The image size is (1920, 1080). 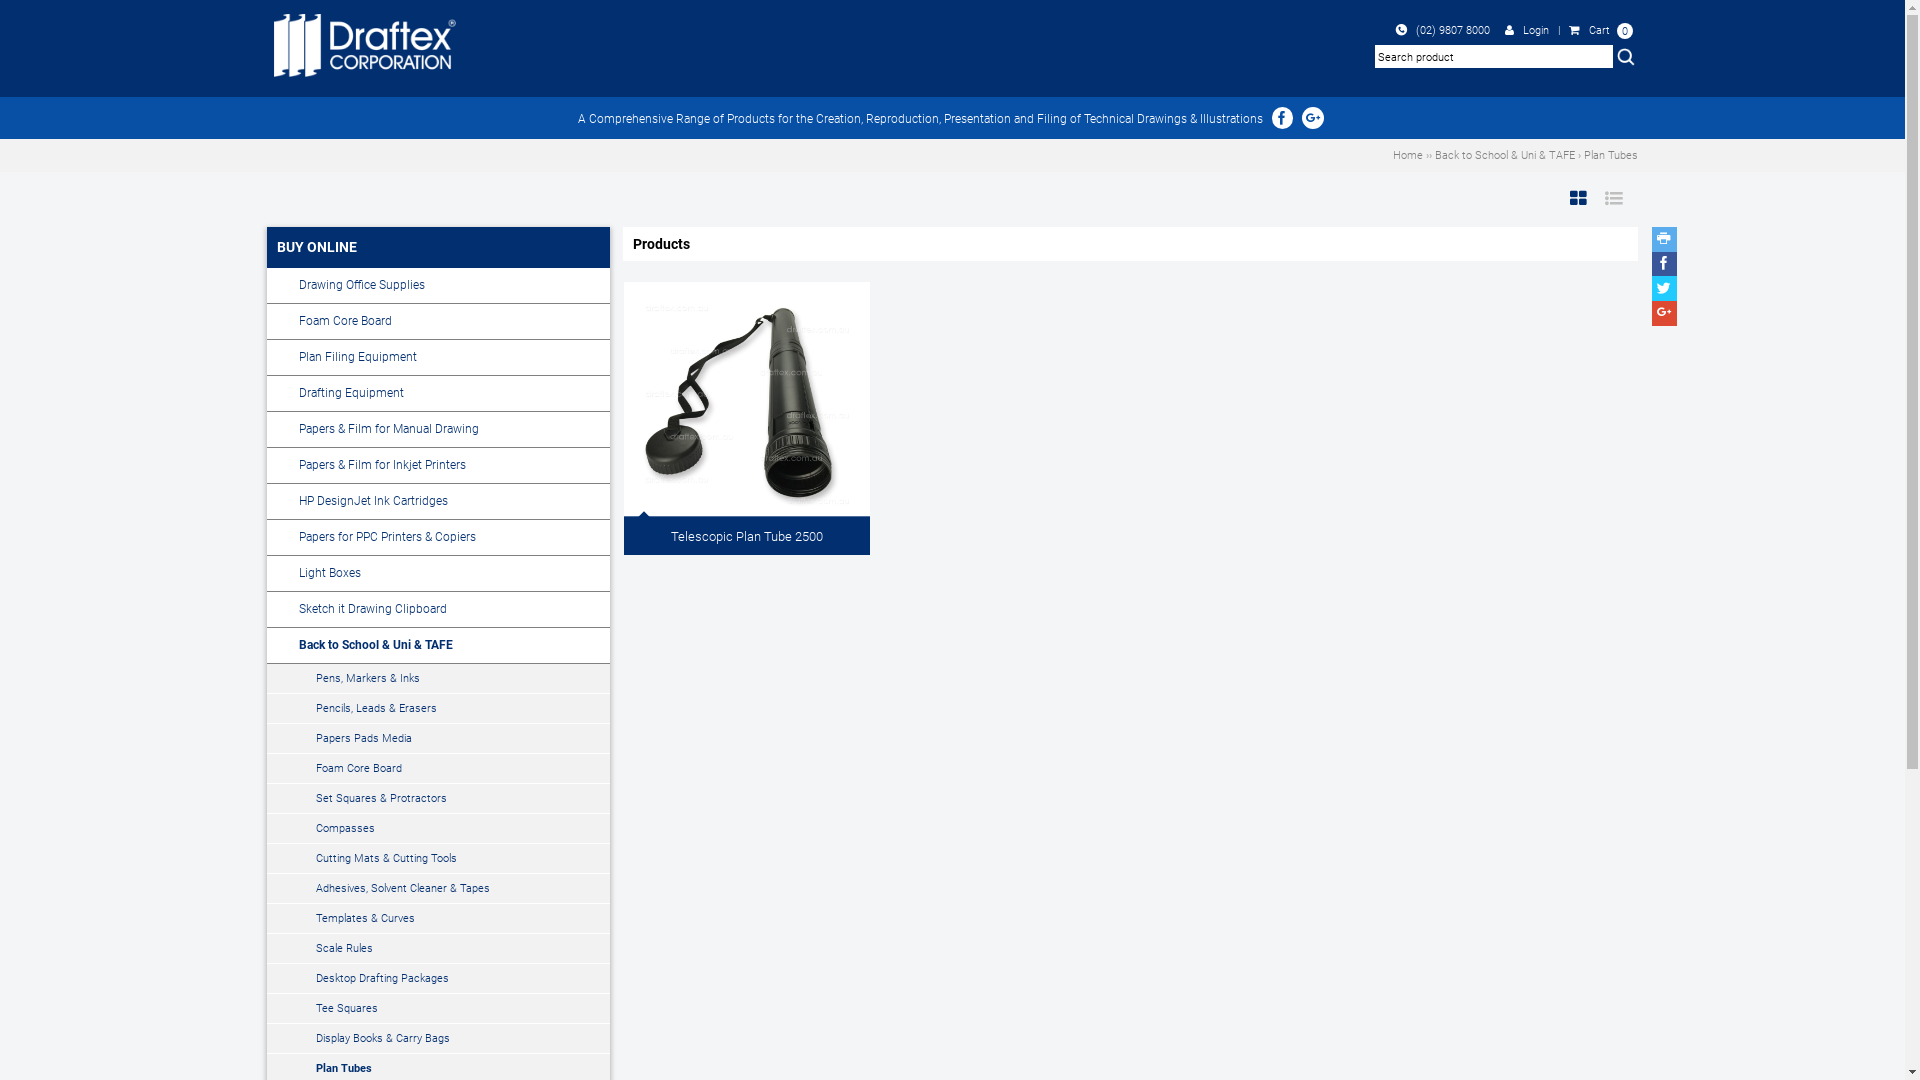 I want to click on Home, so click(x=1408, y=155).